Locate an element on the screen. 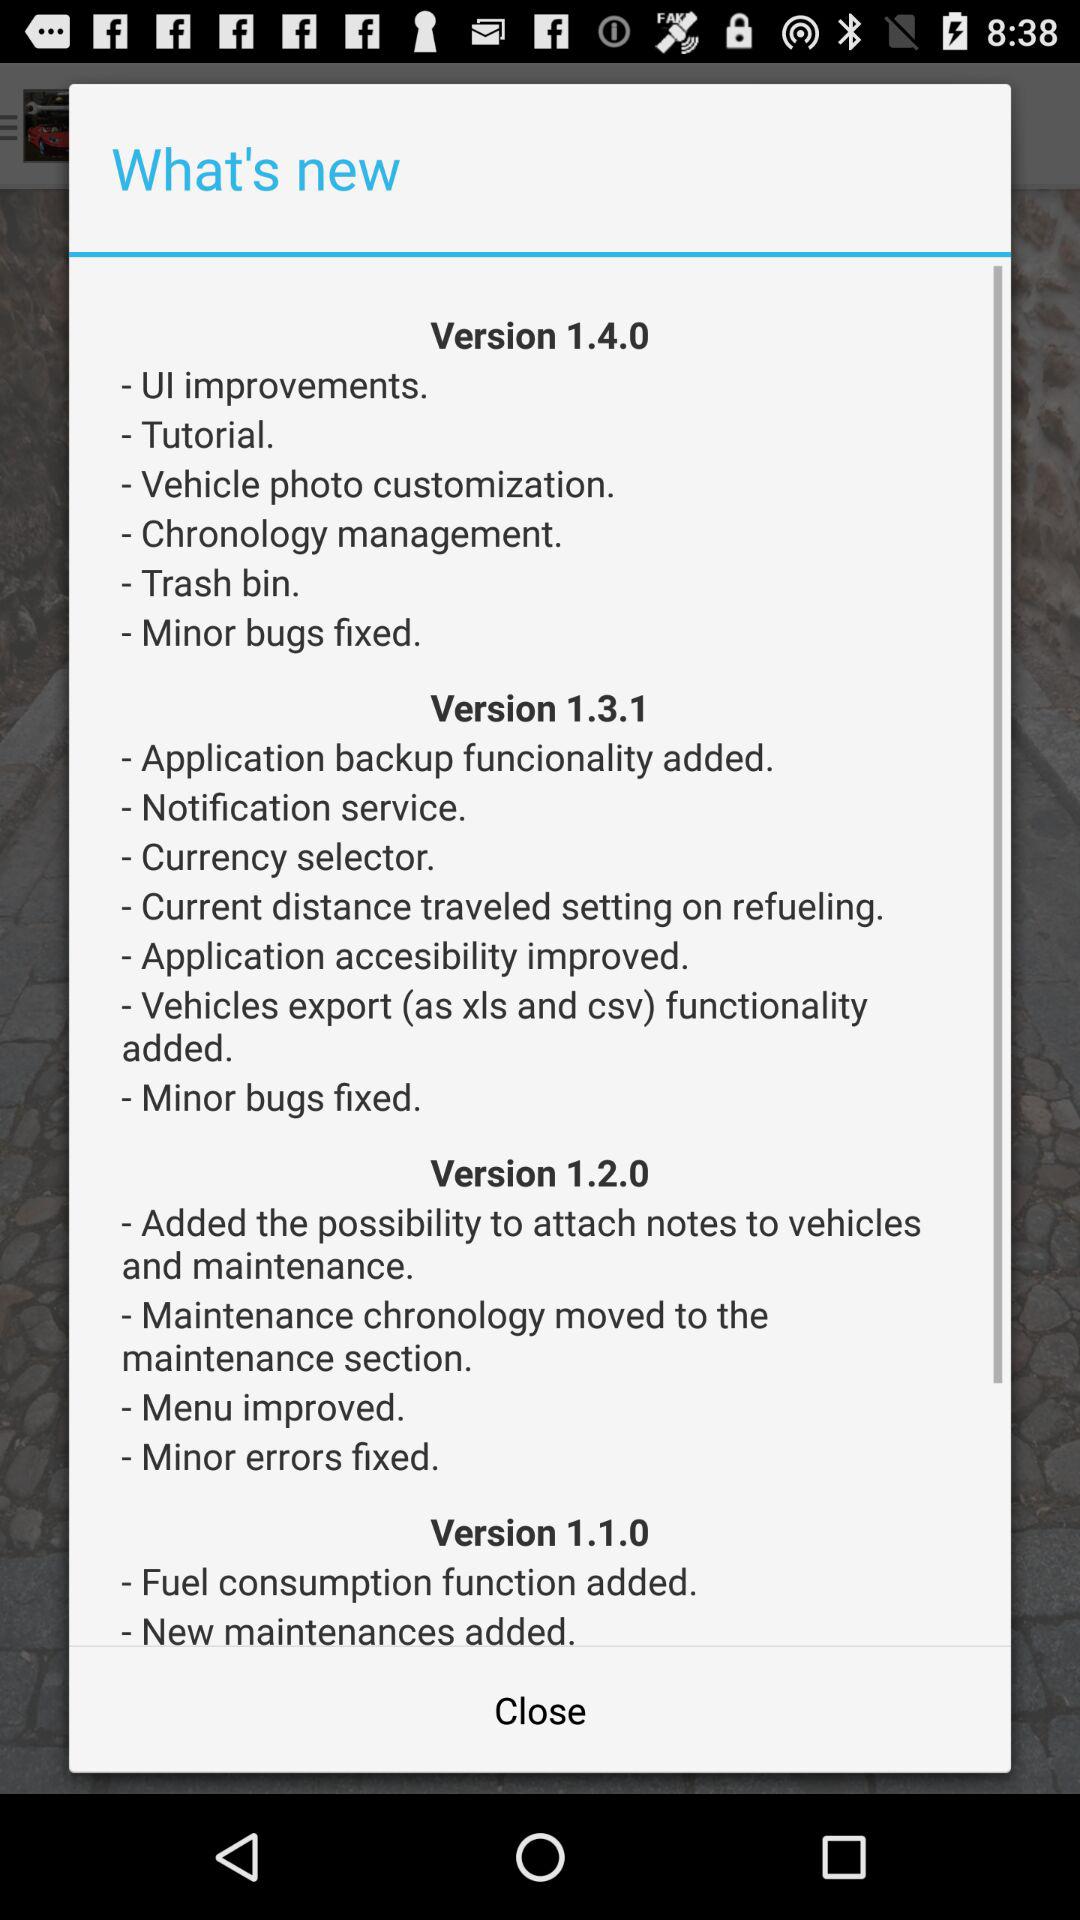 The image size is (1080, 1920). open the app below - new maintenances added. item is located at coordinates (540, 1710).